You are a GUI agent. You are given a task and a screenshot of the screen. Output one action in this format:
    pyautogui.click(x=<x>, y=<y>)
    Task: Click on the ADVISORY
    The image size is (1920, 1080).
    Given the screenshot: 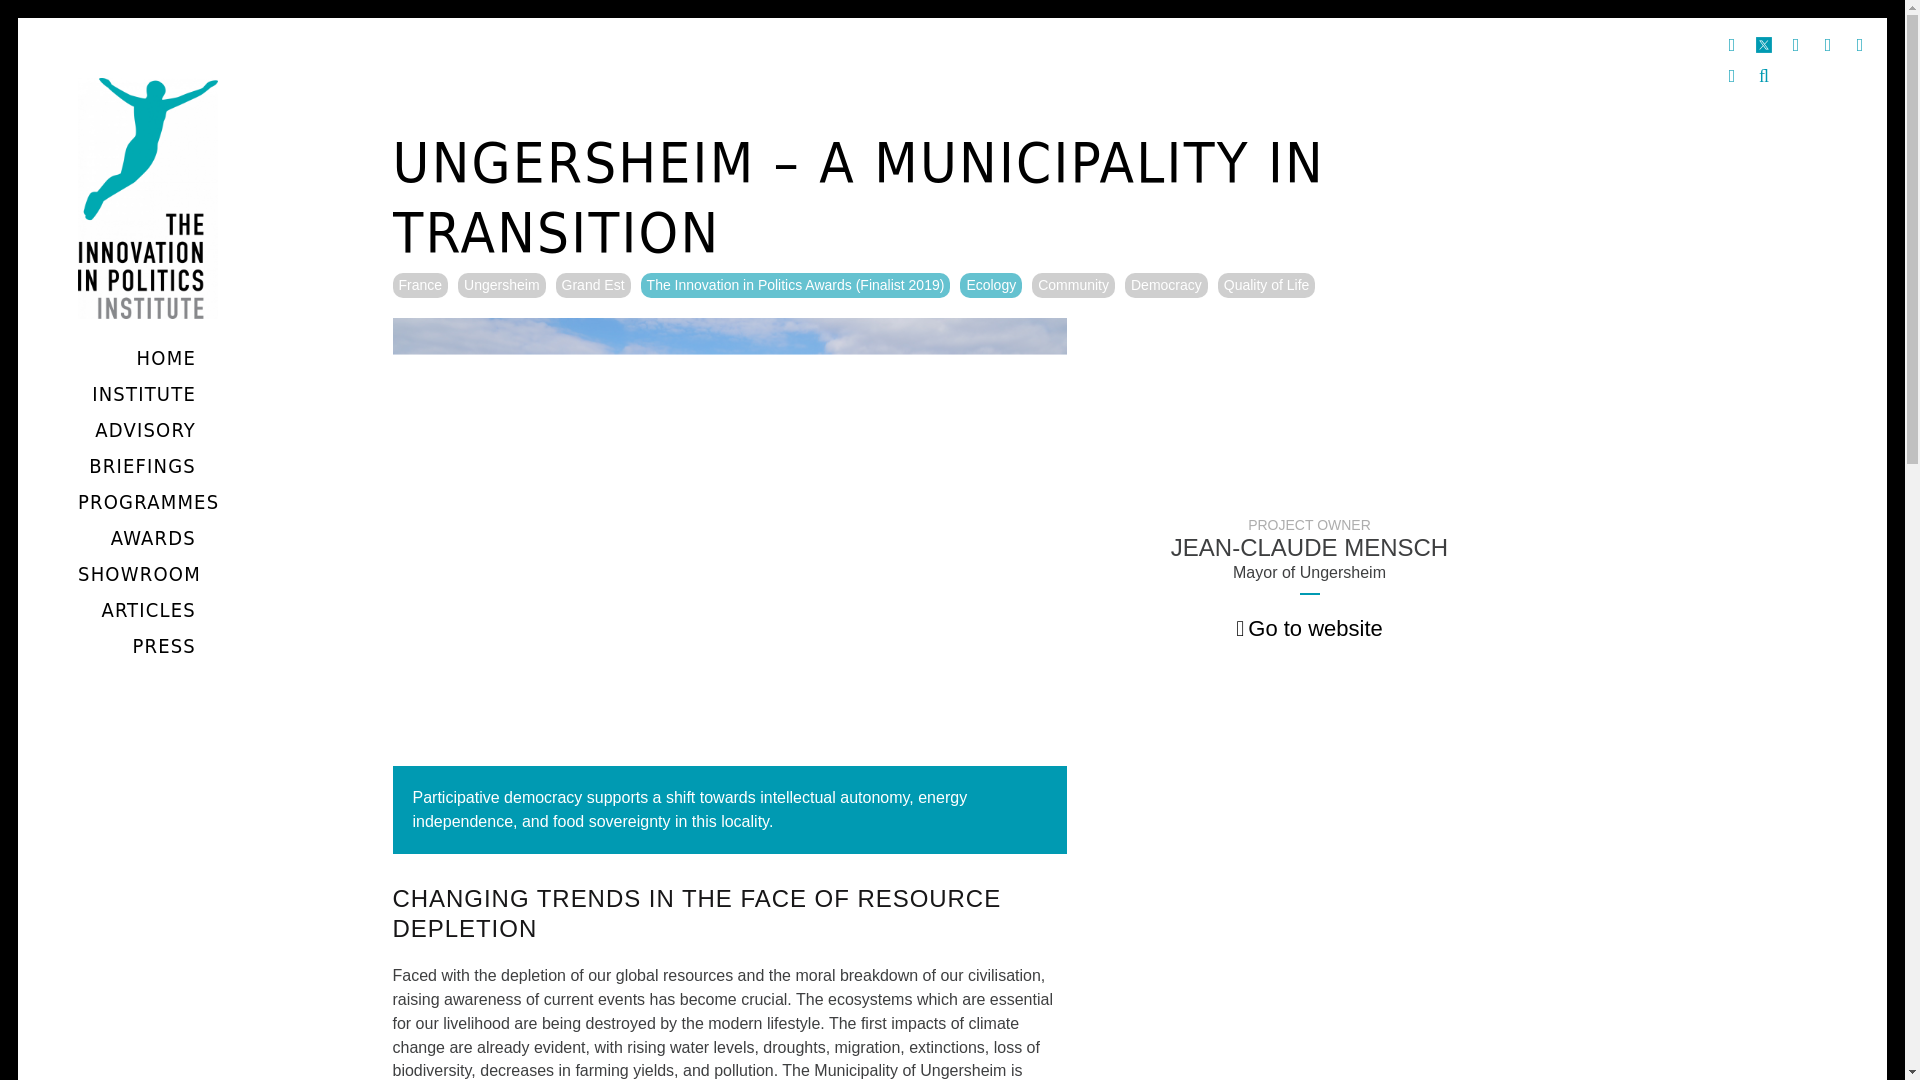 What is the action you would take?
    pyautogui.click(x=144, y=429)
    